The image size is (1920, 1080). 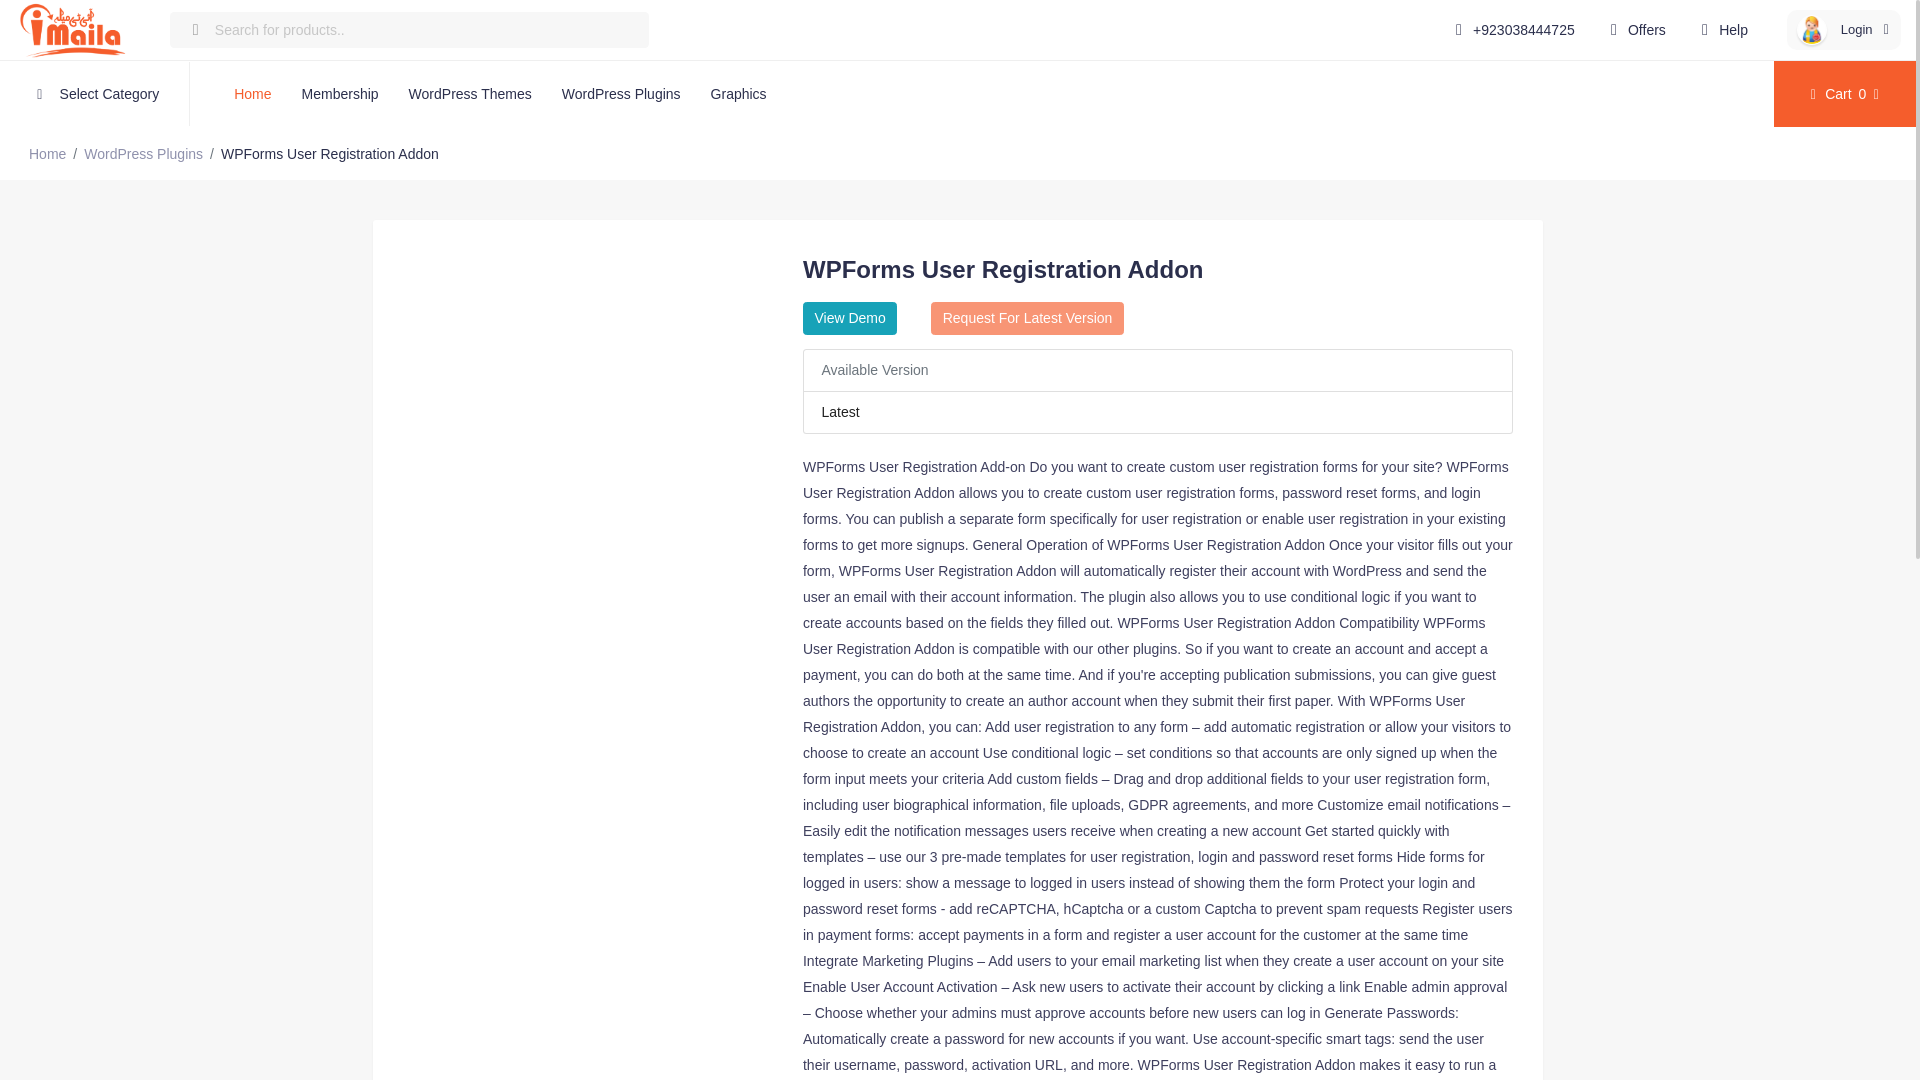 I want to click on Help, so click(x=1720, y=29).